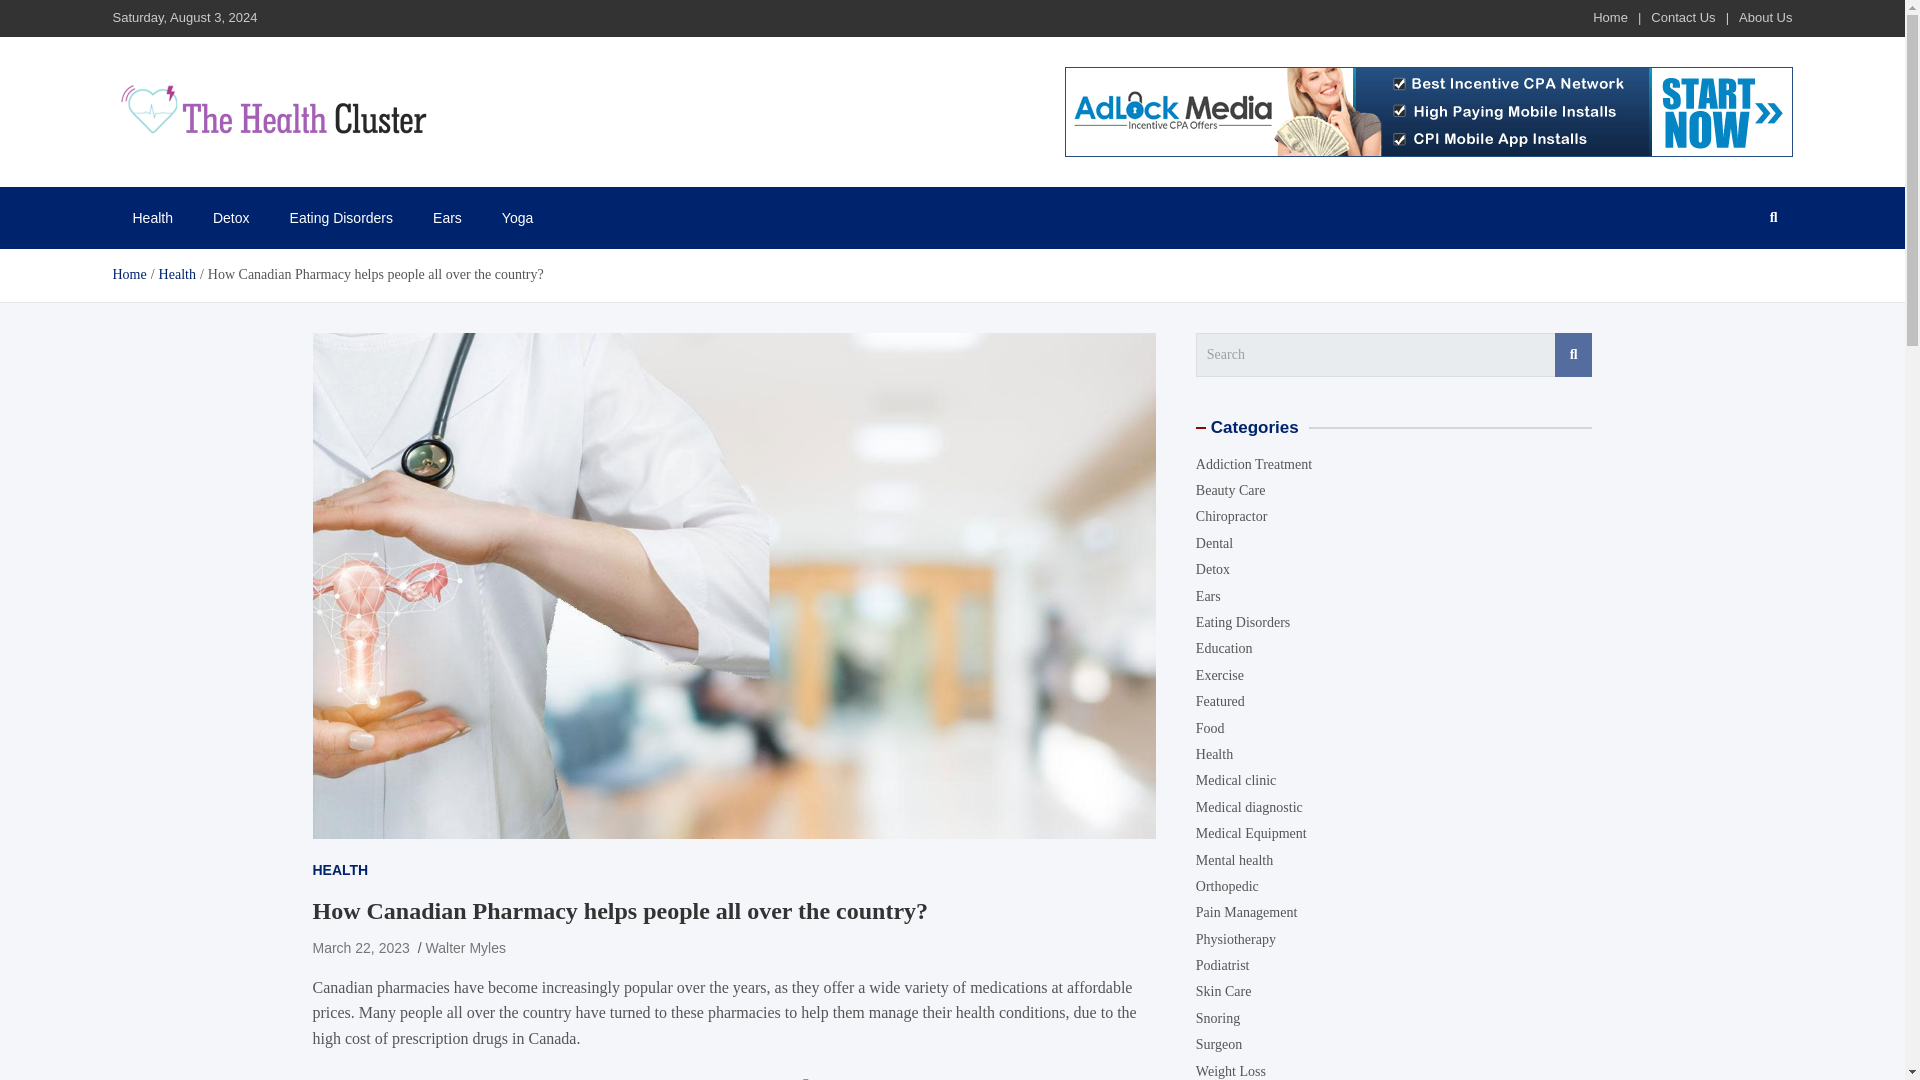  What do you see at coordinates (1765, 16) in the screenshot?
I see `About Us` at bounding box center [1765, 16].